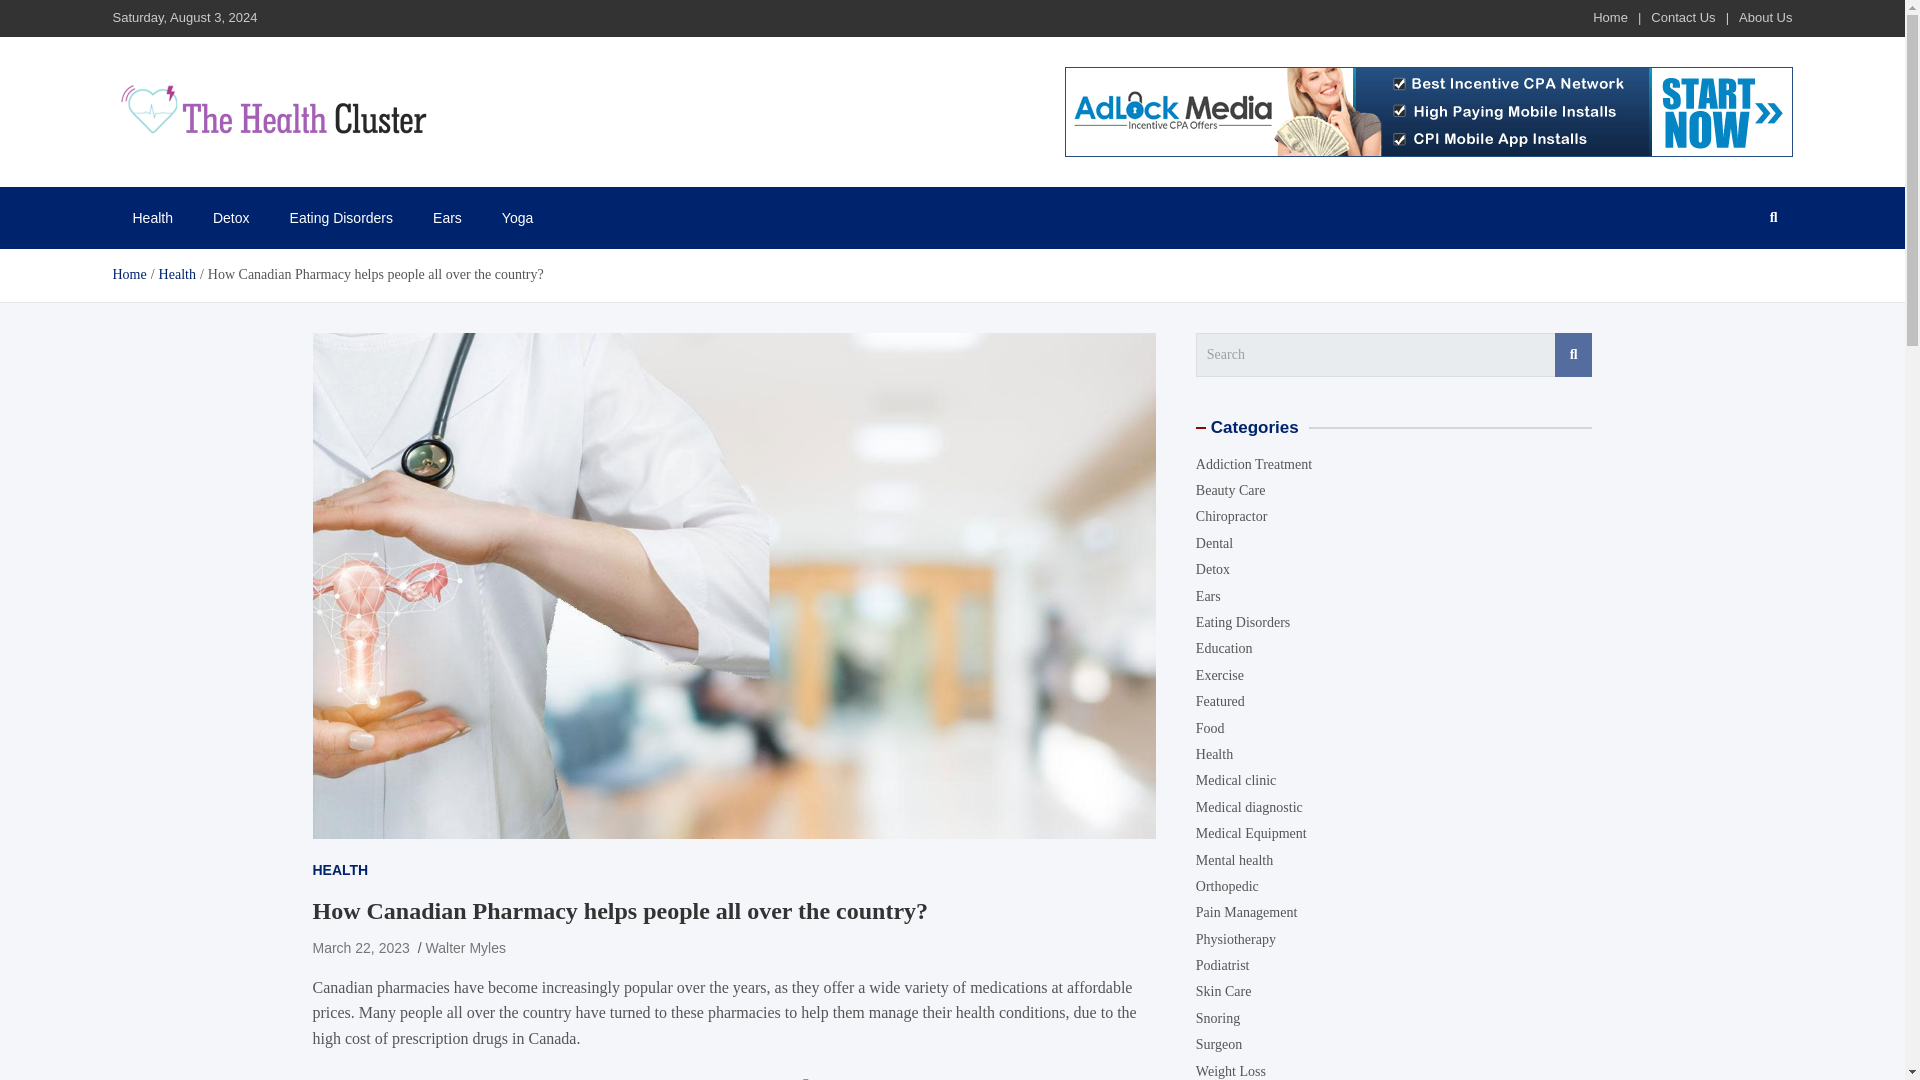  What do you see at coordinates (1765, 16) in the screenshot?
I see `About Us` at bounding box center [1765, 16].